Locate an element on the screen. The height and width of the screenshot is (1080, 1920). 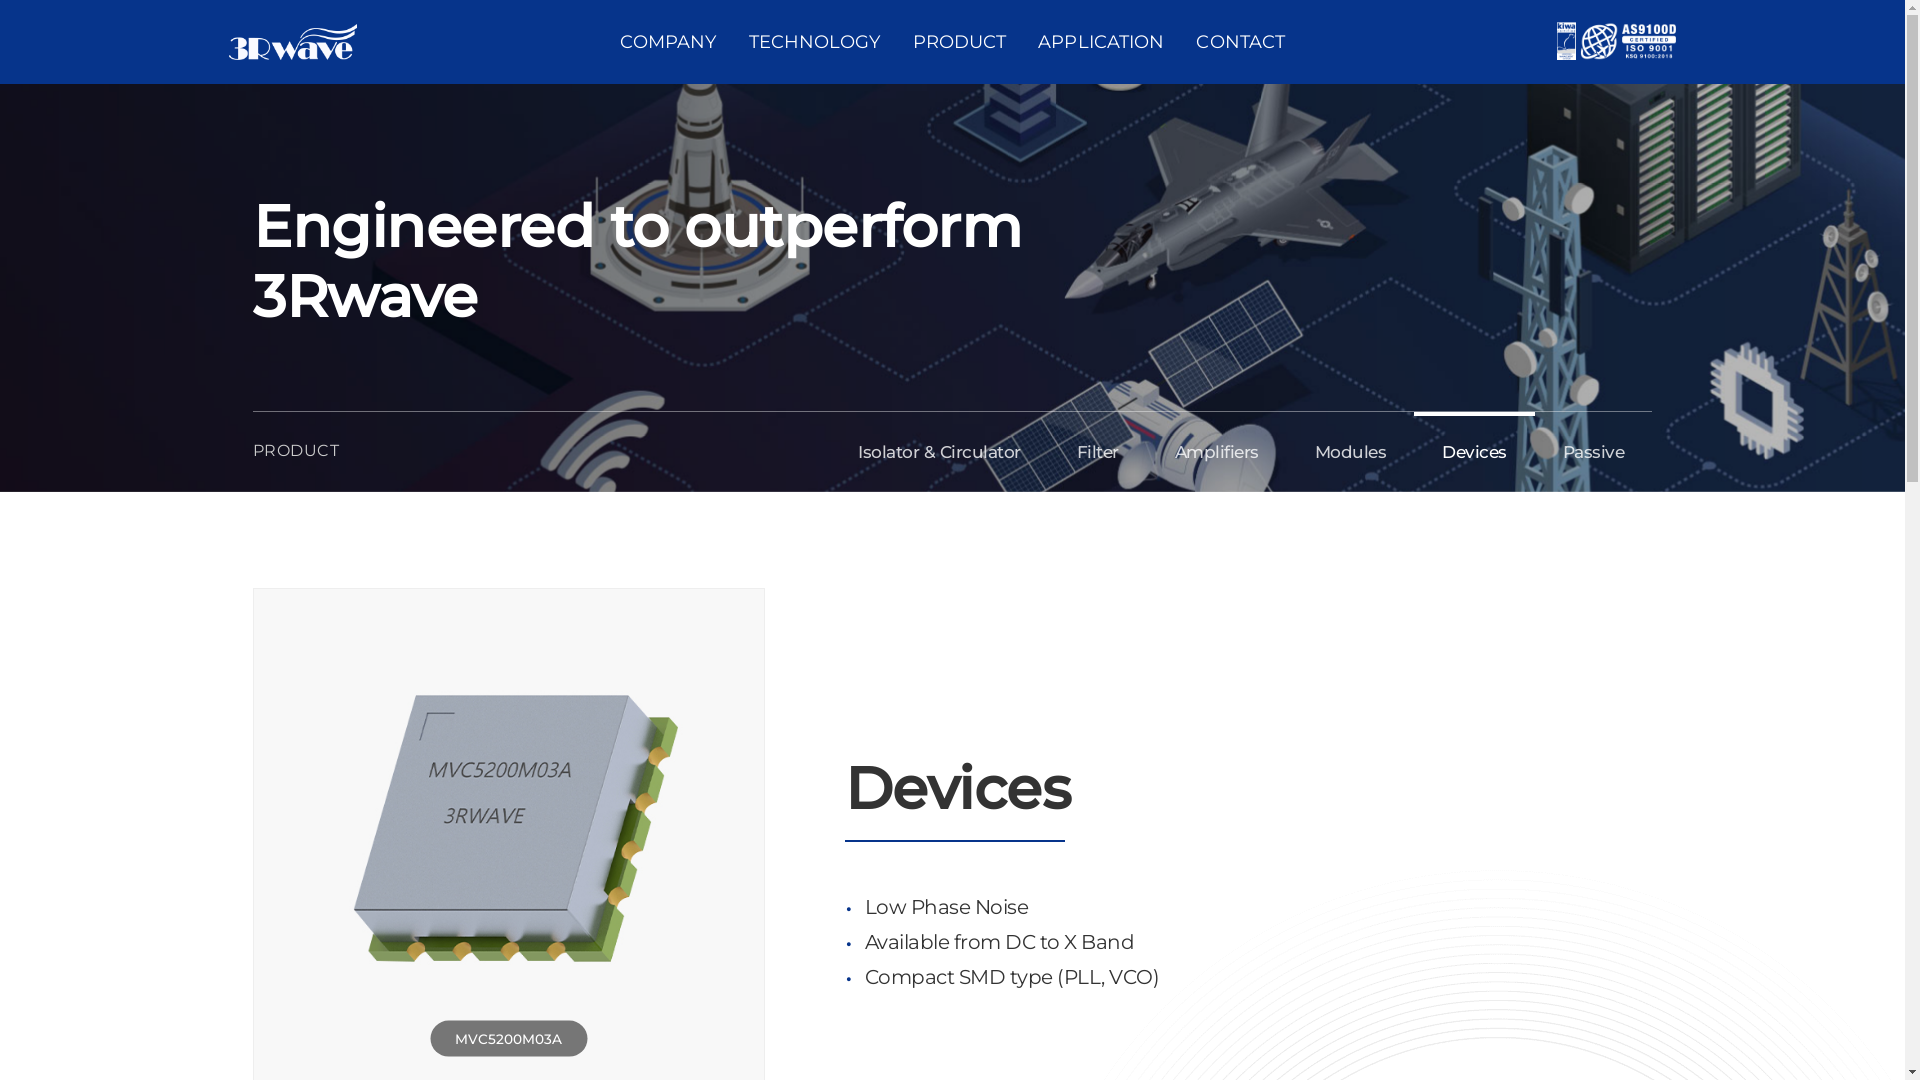
COMPANY is located at coordinates (668, 42).